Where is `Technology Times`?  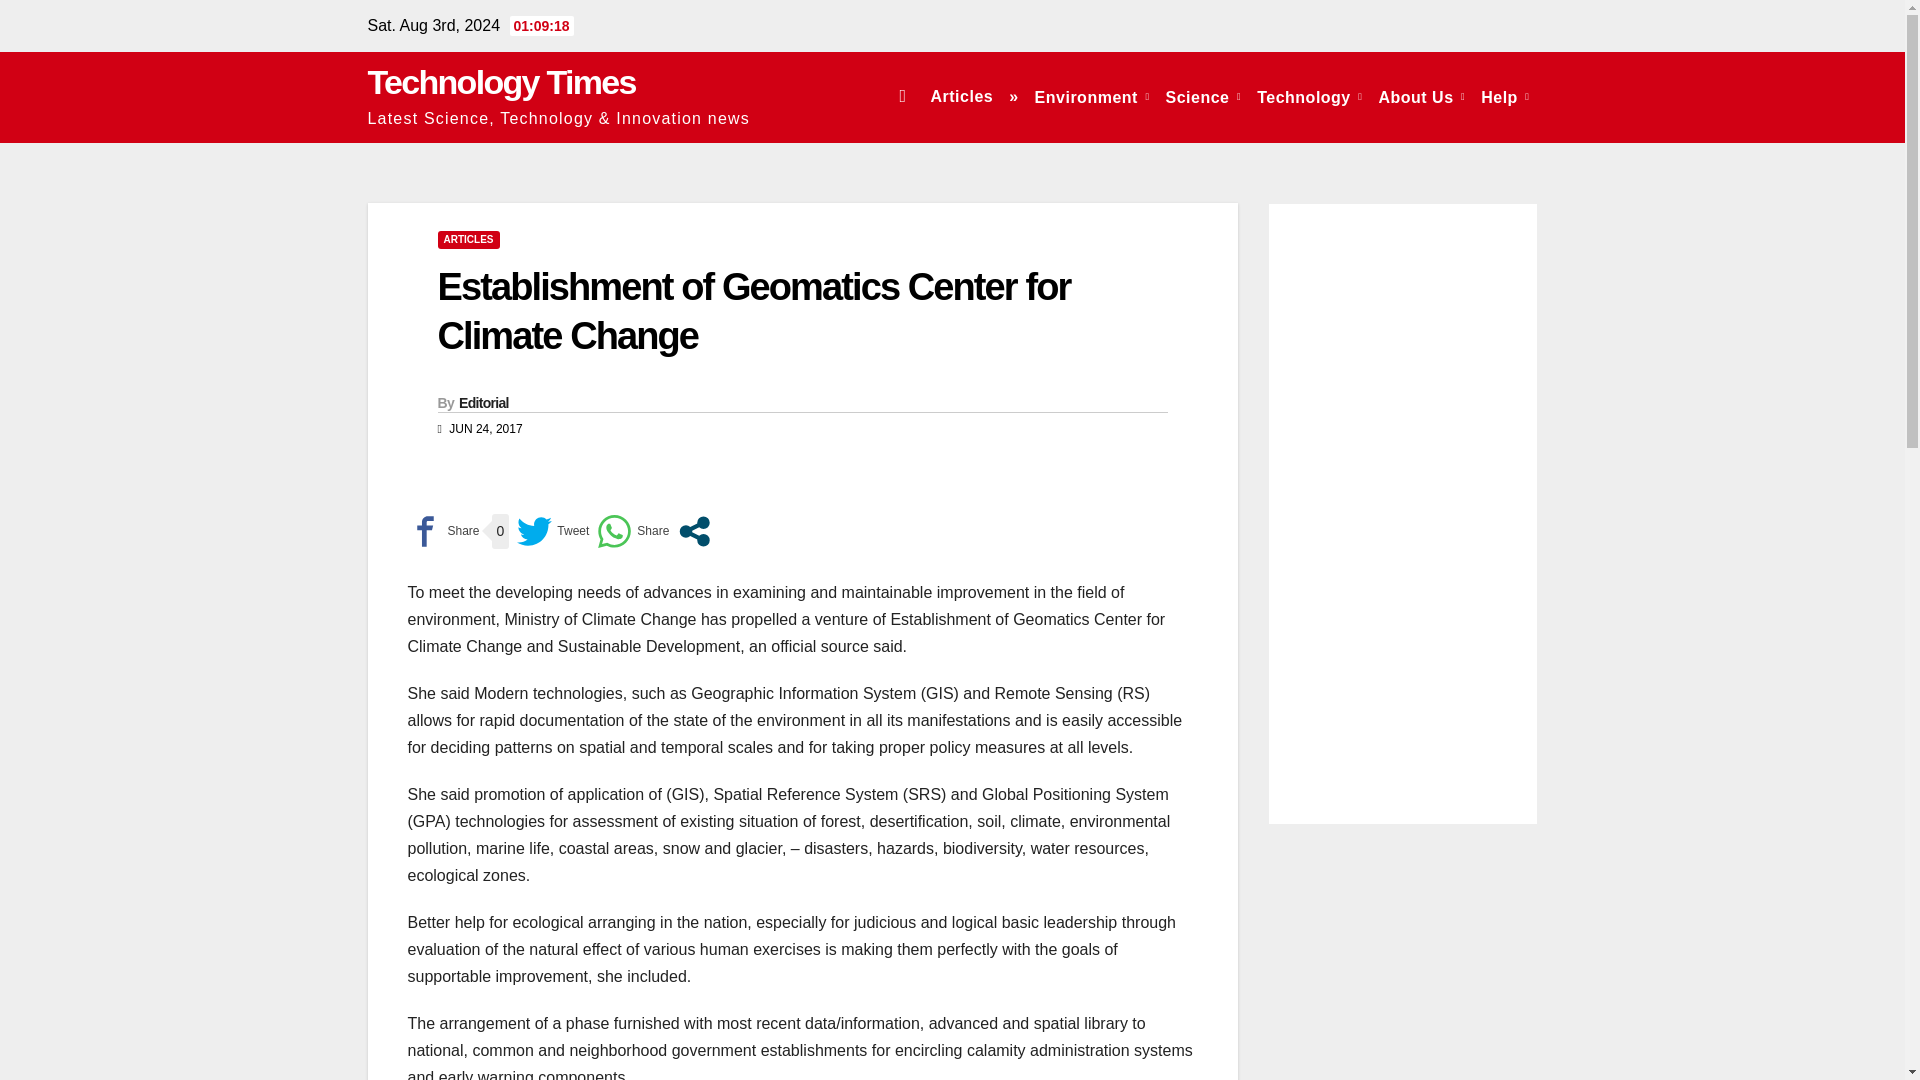
Technology Times is located at coordinates (502, 82).